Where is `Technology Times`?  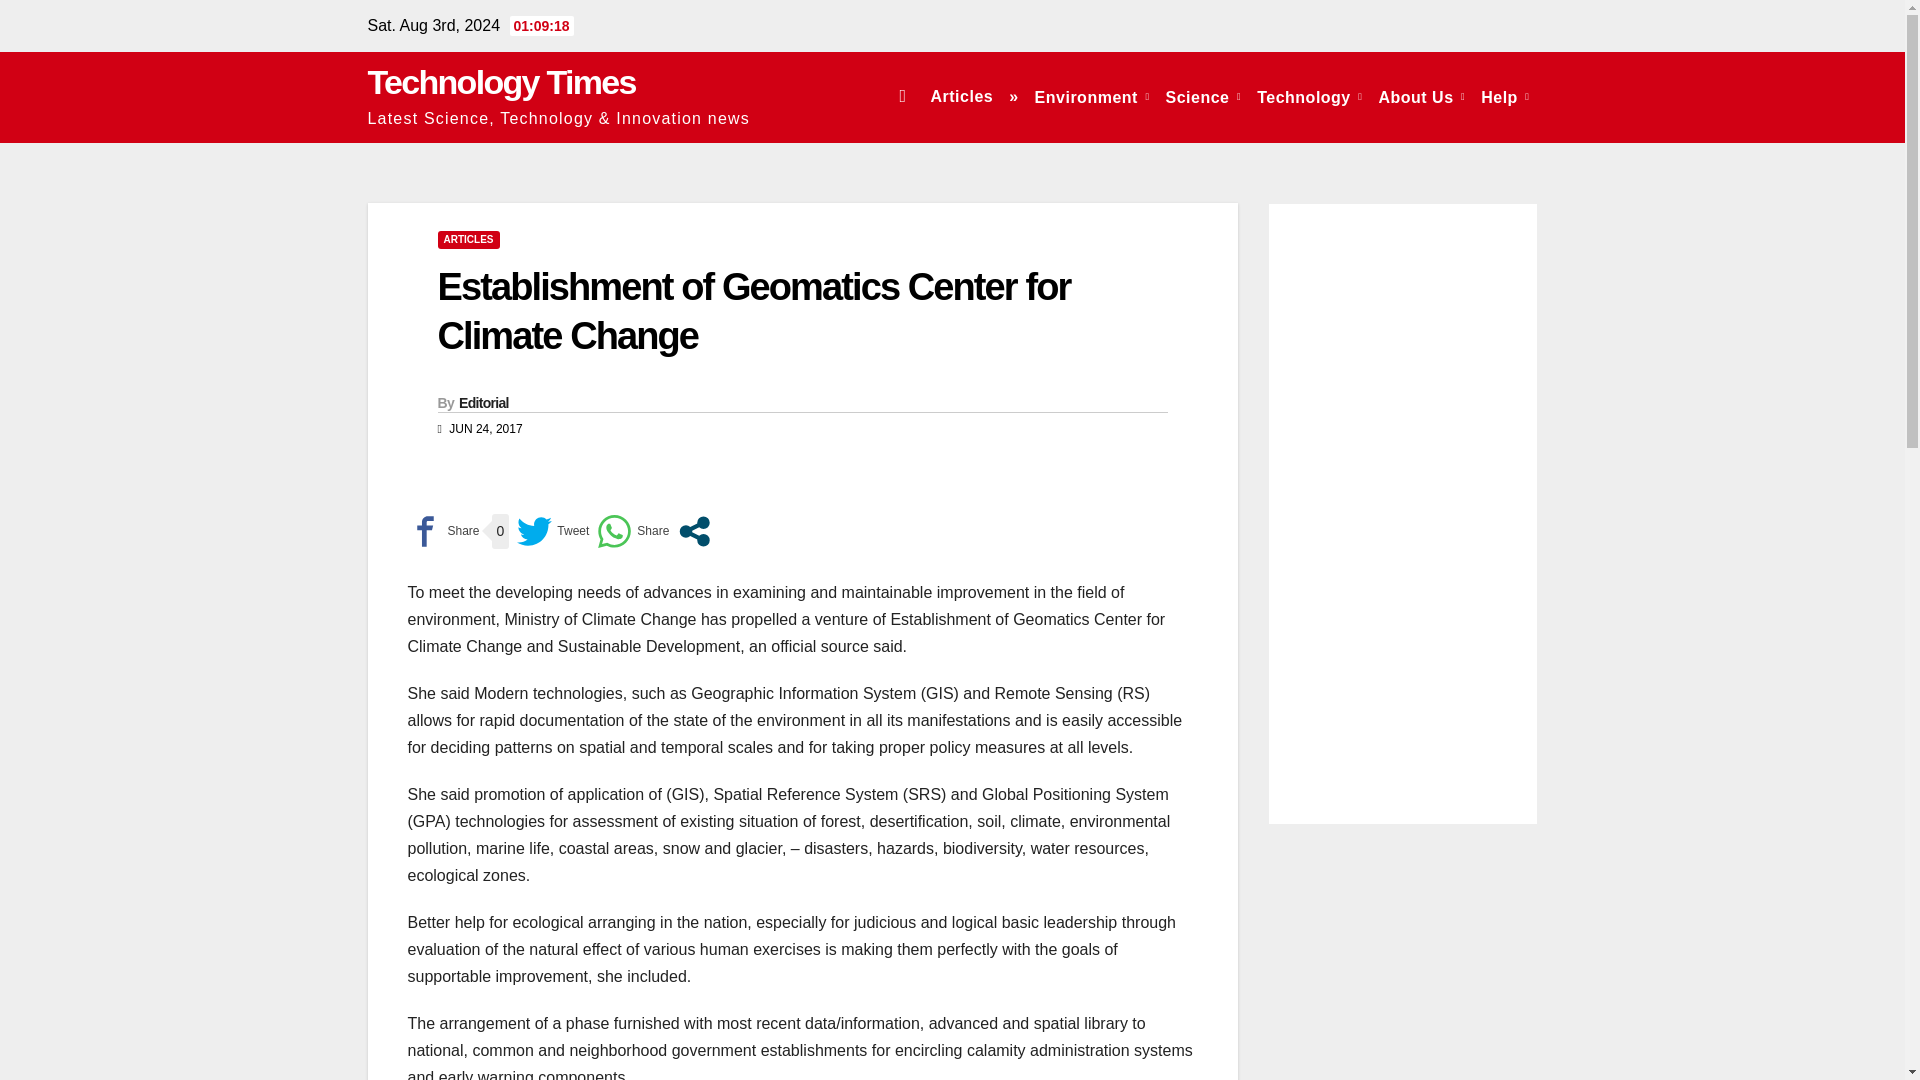
Technology Times is located at coordinates (502, 82).